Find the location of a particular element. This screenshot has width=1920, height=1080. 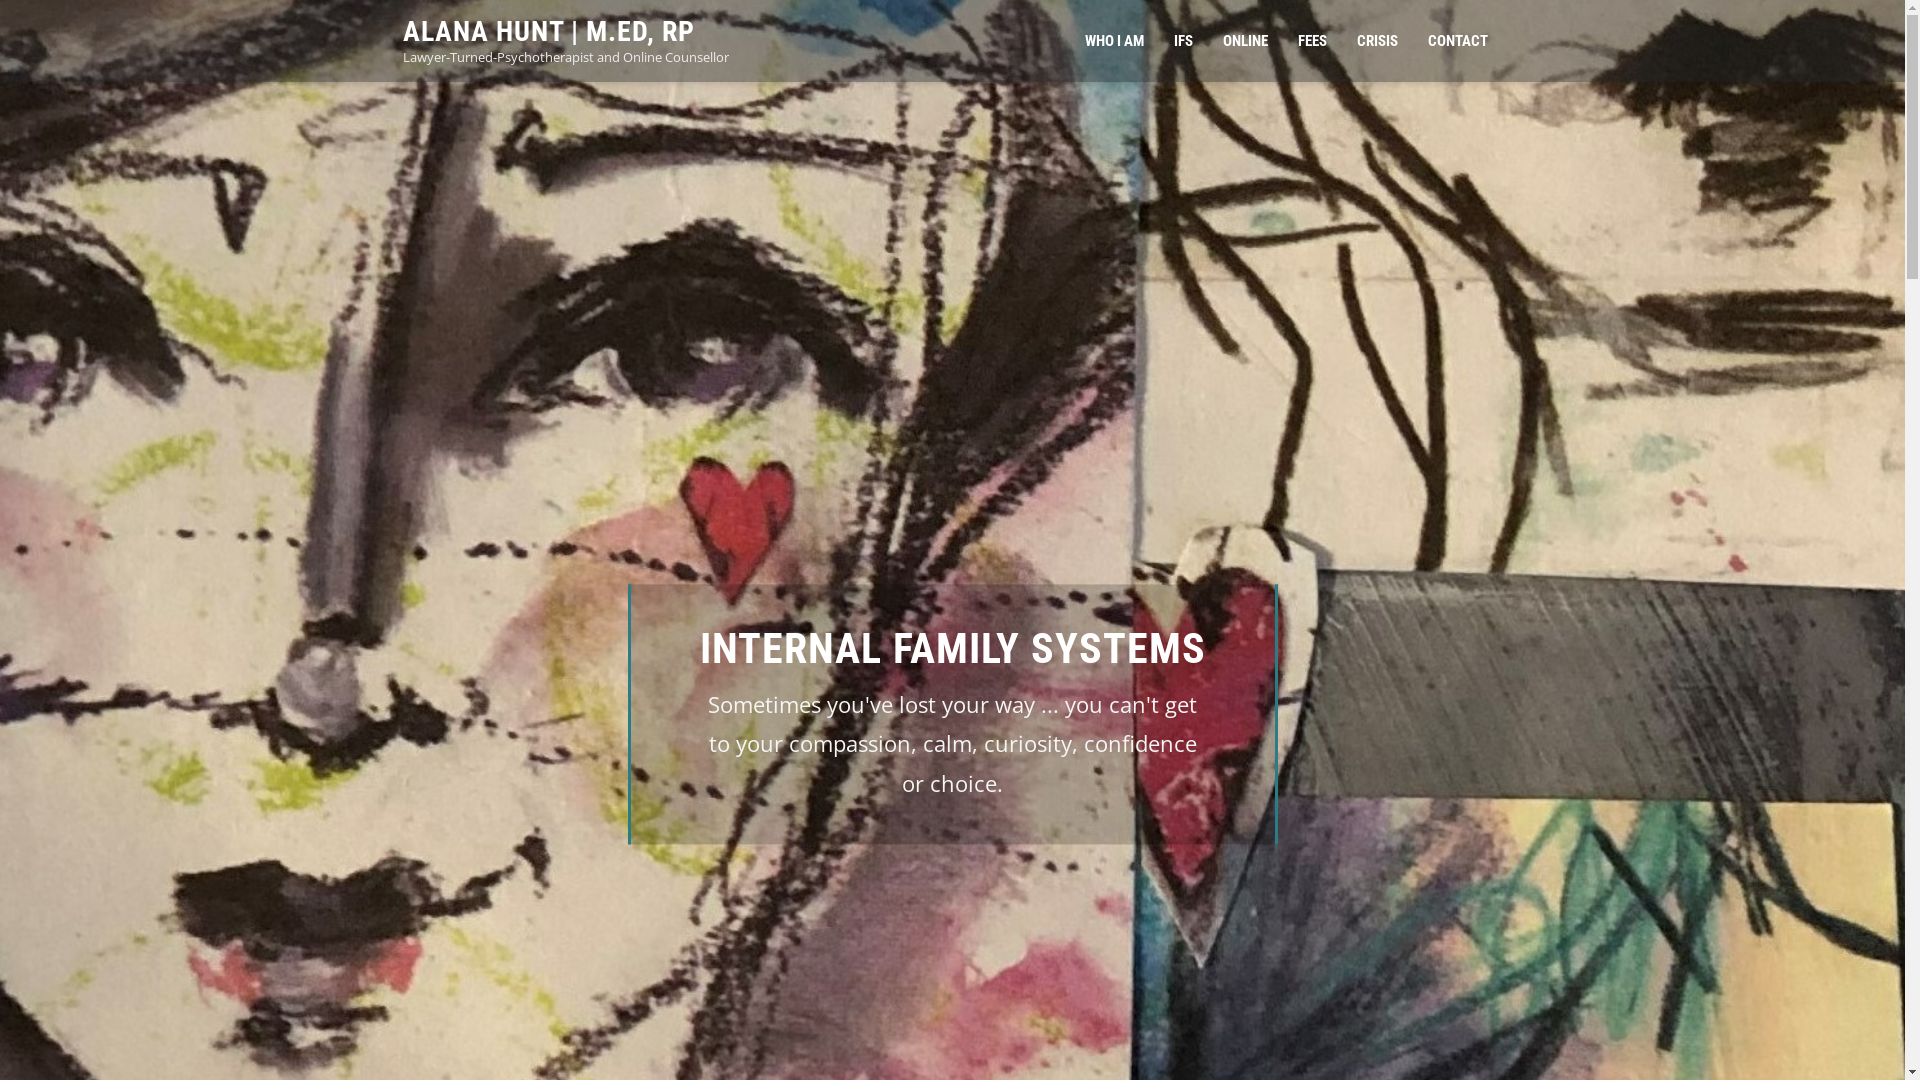

FEES is located at coordinates (1312, 41).